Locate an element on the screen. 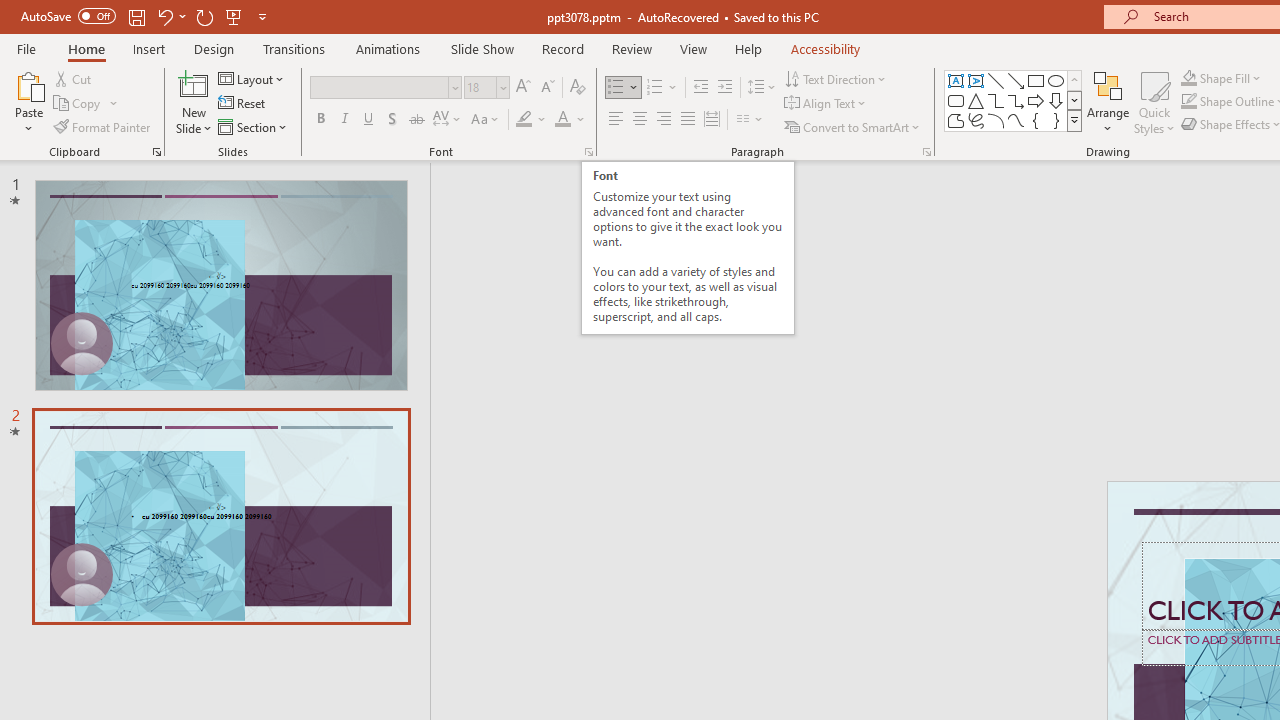  Change Case is located at coordinates (486, 120).